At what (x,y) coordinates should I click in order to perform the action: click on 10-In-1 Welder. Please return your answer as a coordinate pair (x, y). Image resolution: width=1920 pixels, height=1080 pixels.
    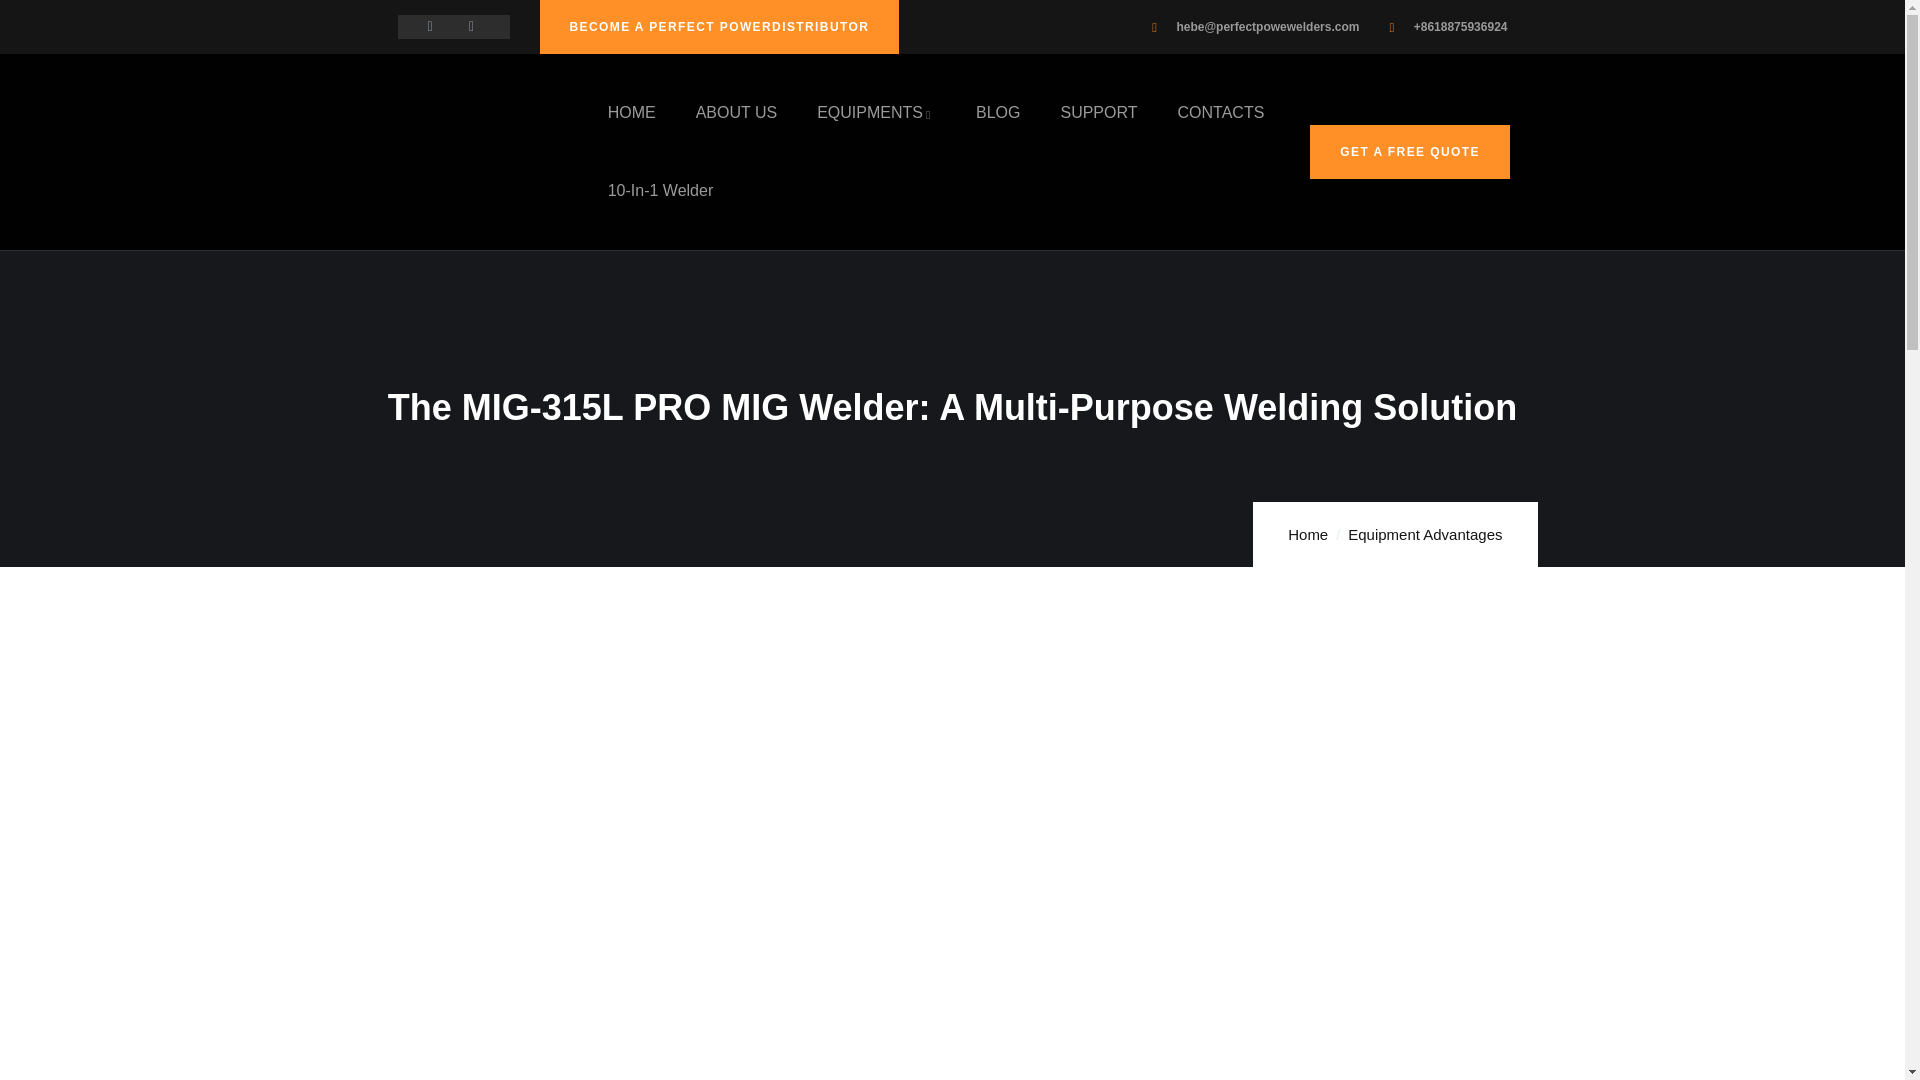
    Looking at the image, I should click on (661, 190).